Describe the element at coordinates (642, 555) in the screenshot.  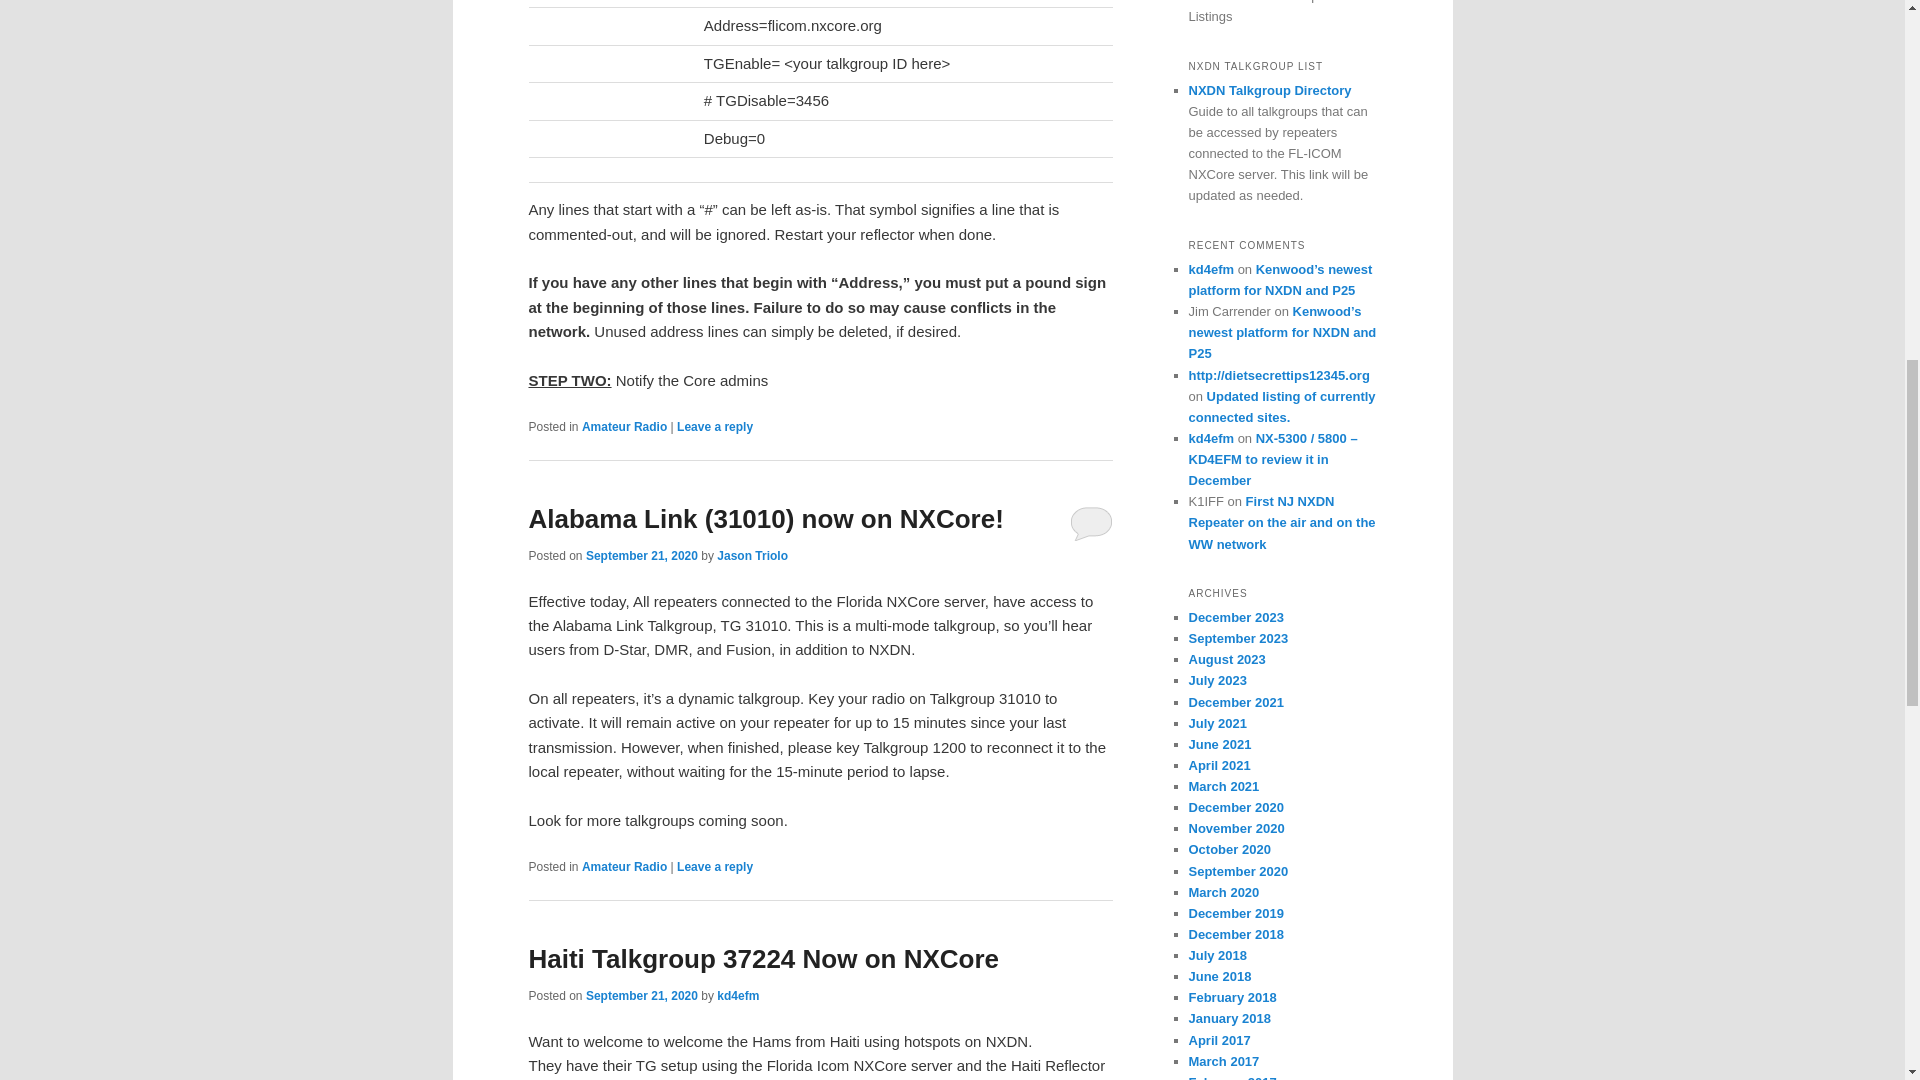
I see `1:35 am` at that location.